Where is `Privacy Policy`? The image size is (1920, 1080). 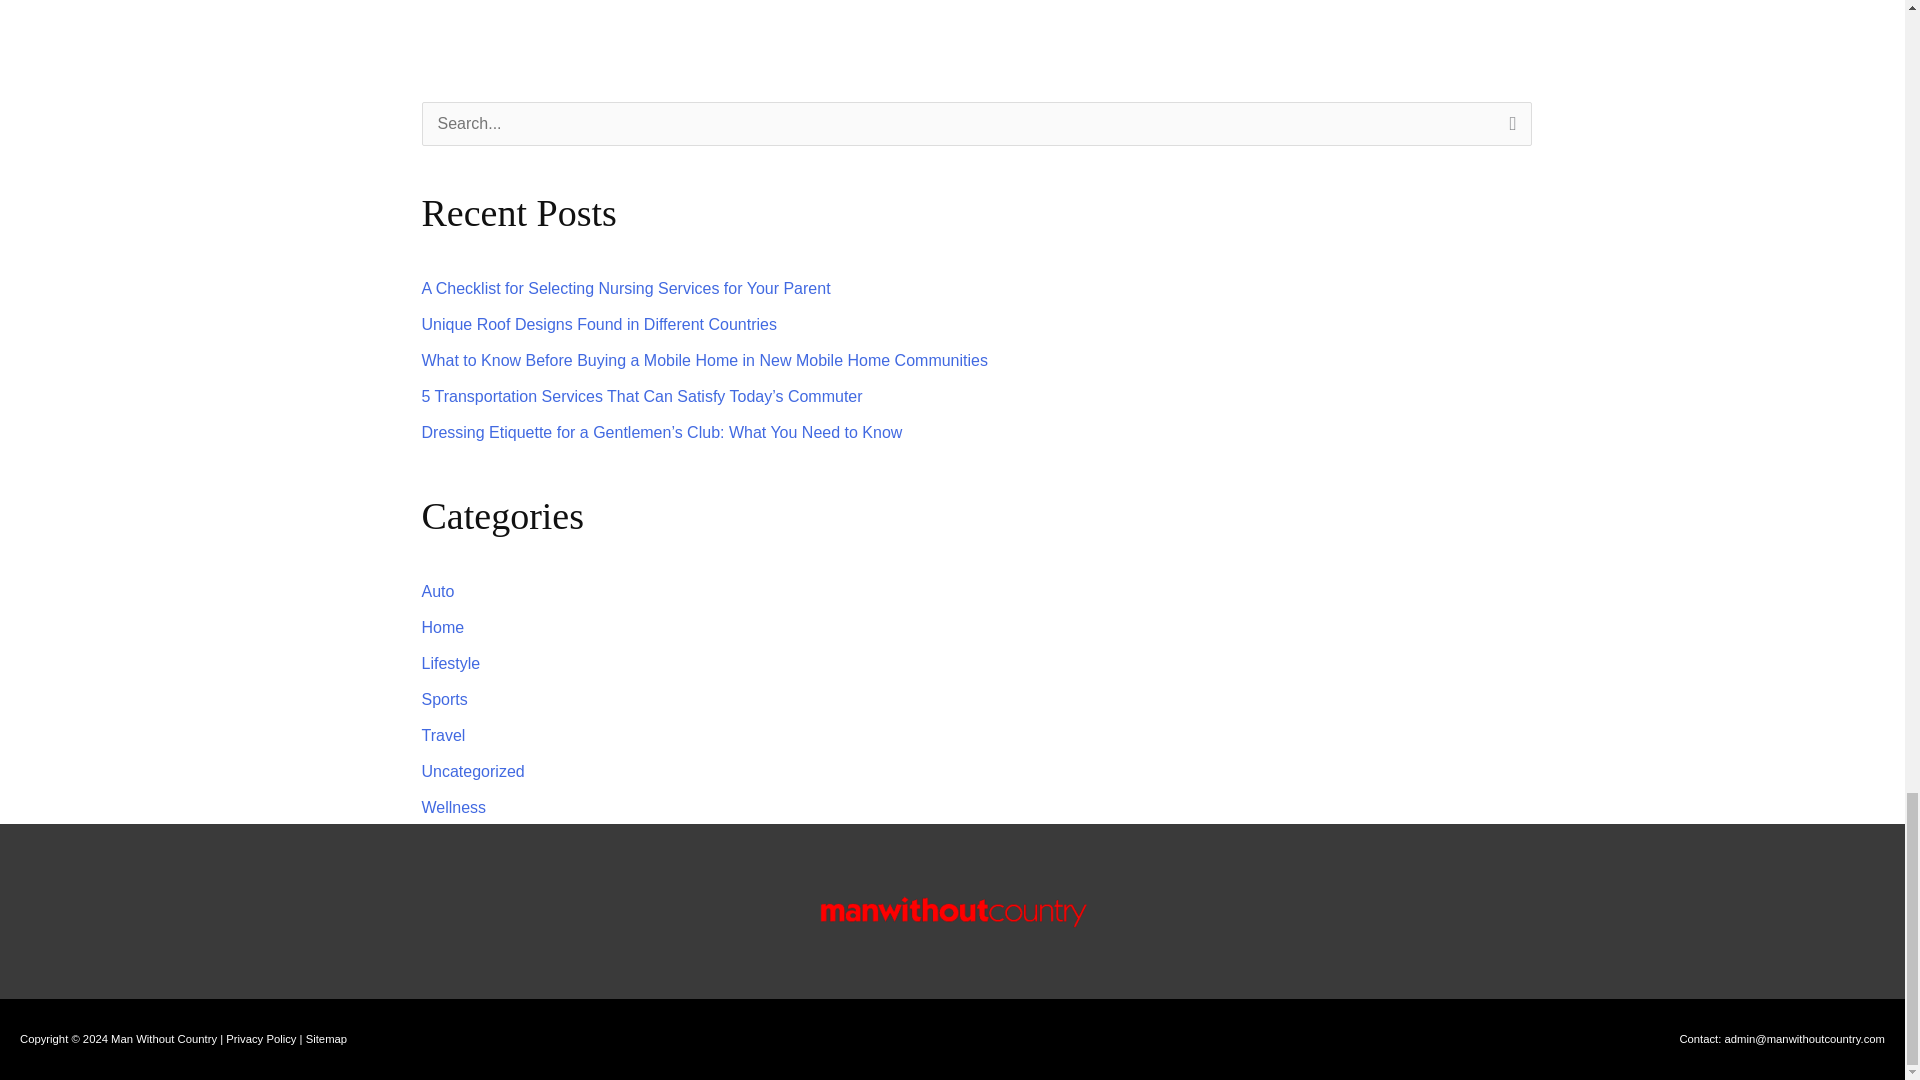
Privacy Policy is located at coordinates (260, 1038).